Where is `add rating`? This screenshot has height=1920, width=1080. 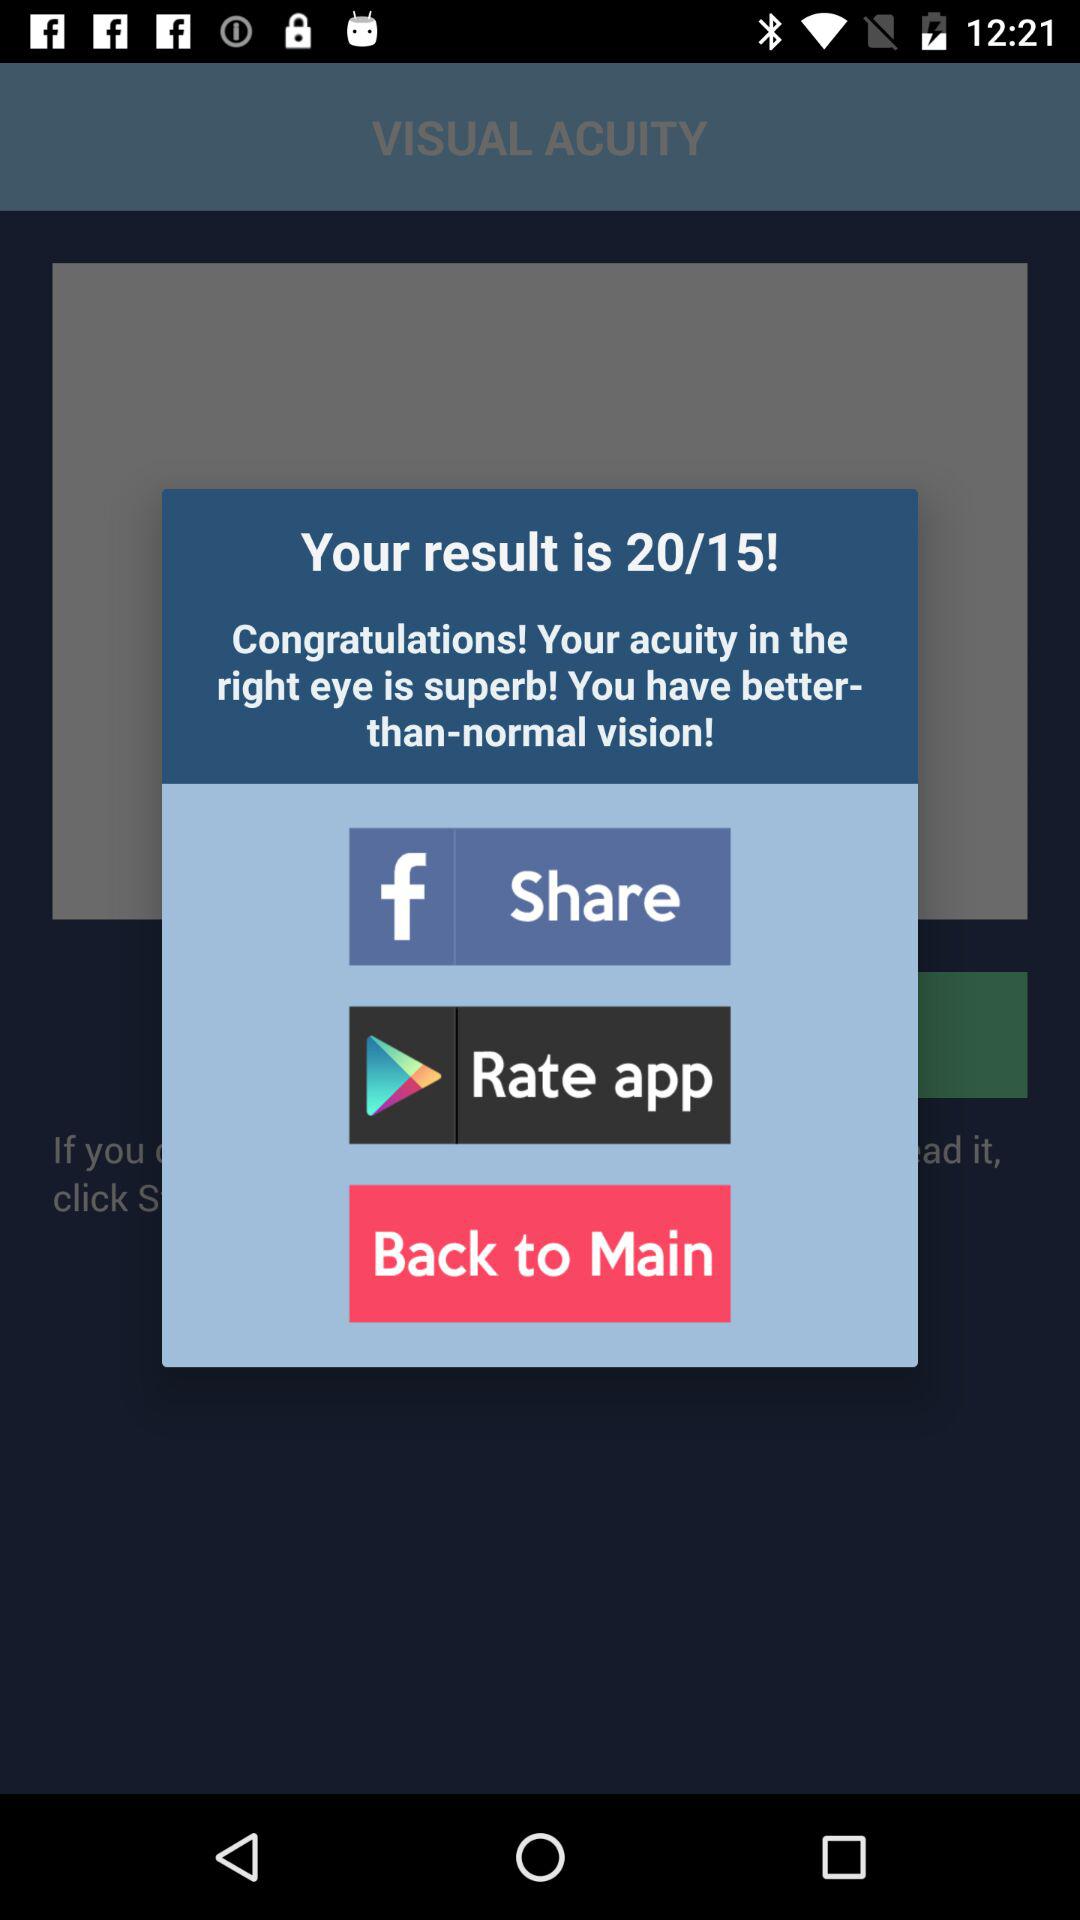 add rating is located at coordinates (539, 1076).